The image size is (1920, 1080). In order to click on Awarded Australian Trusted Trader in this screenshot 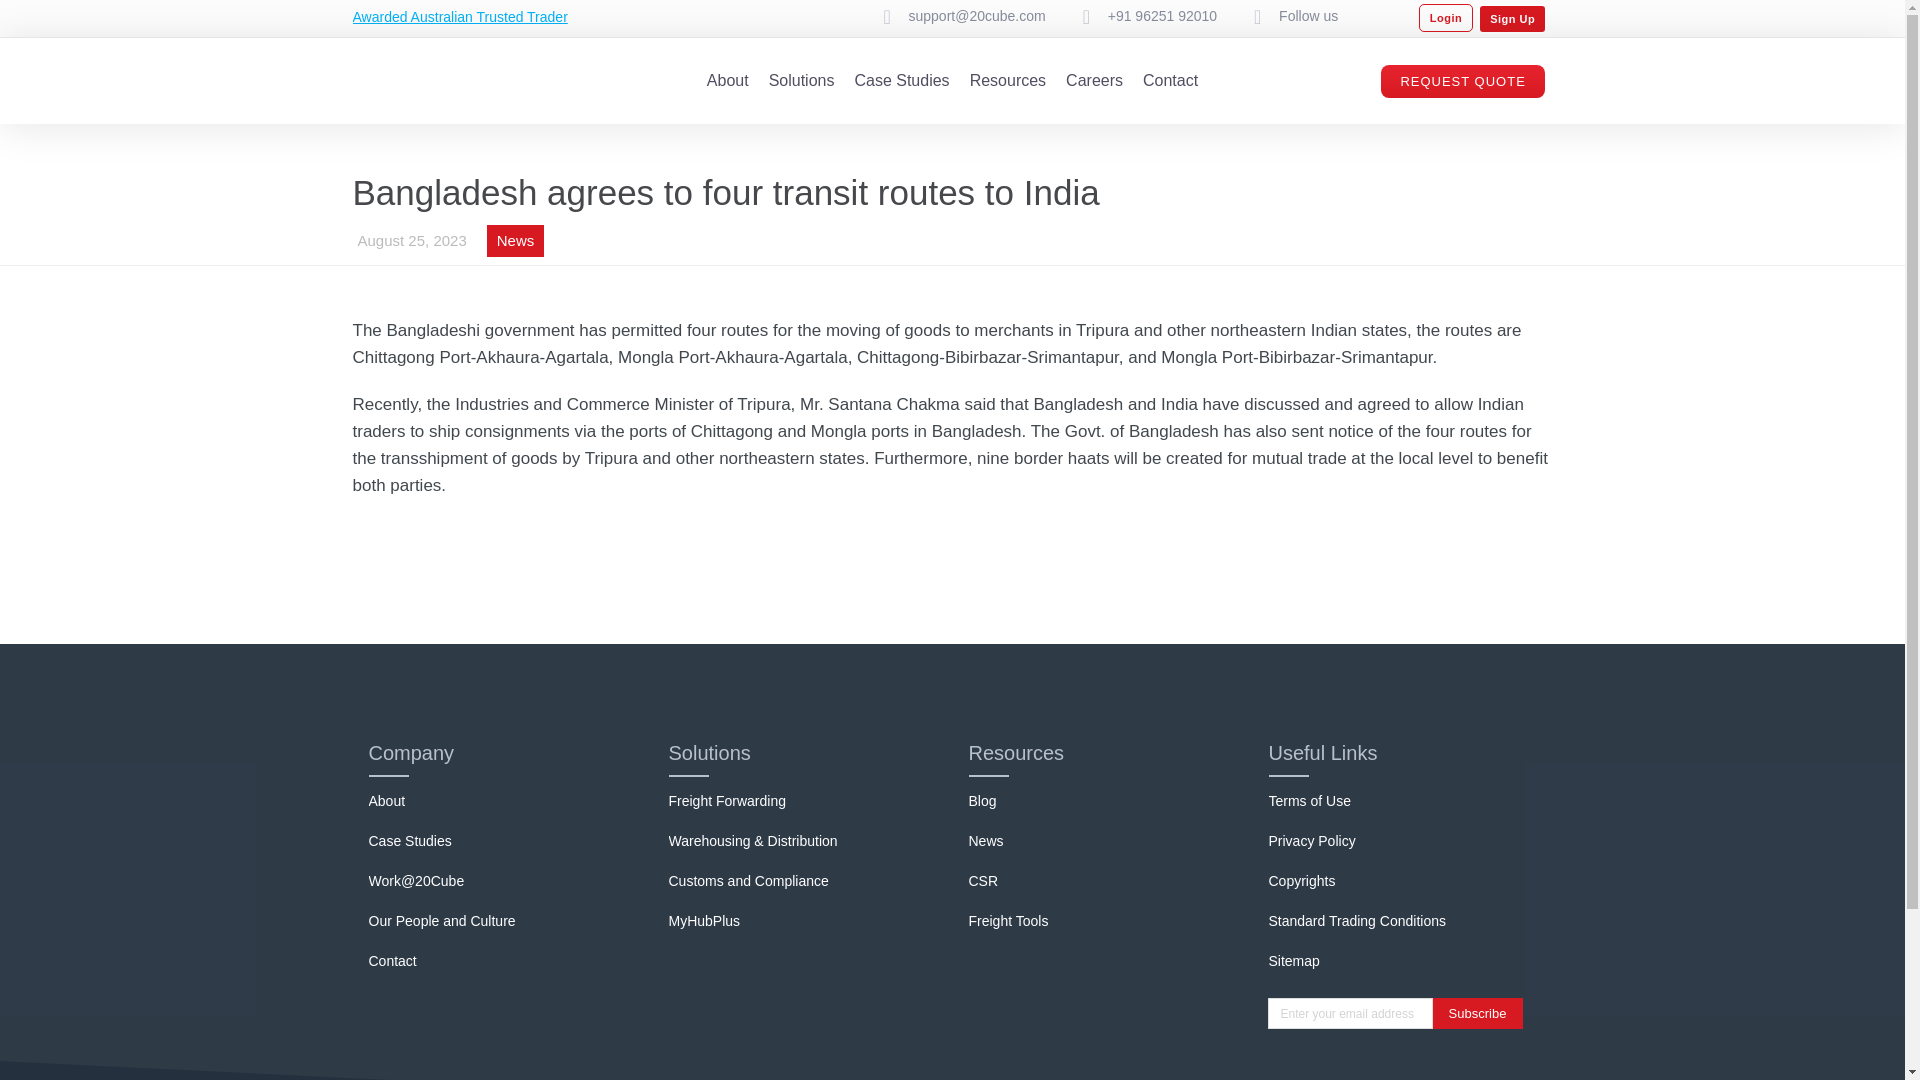, I will do `click(458, 16)`.